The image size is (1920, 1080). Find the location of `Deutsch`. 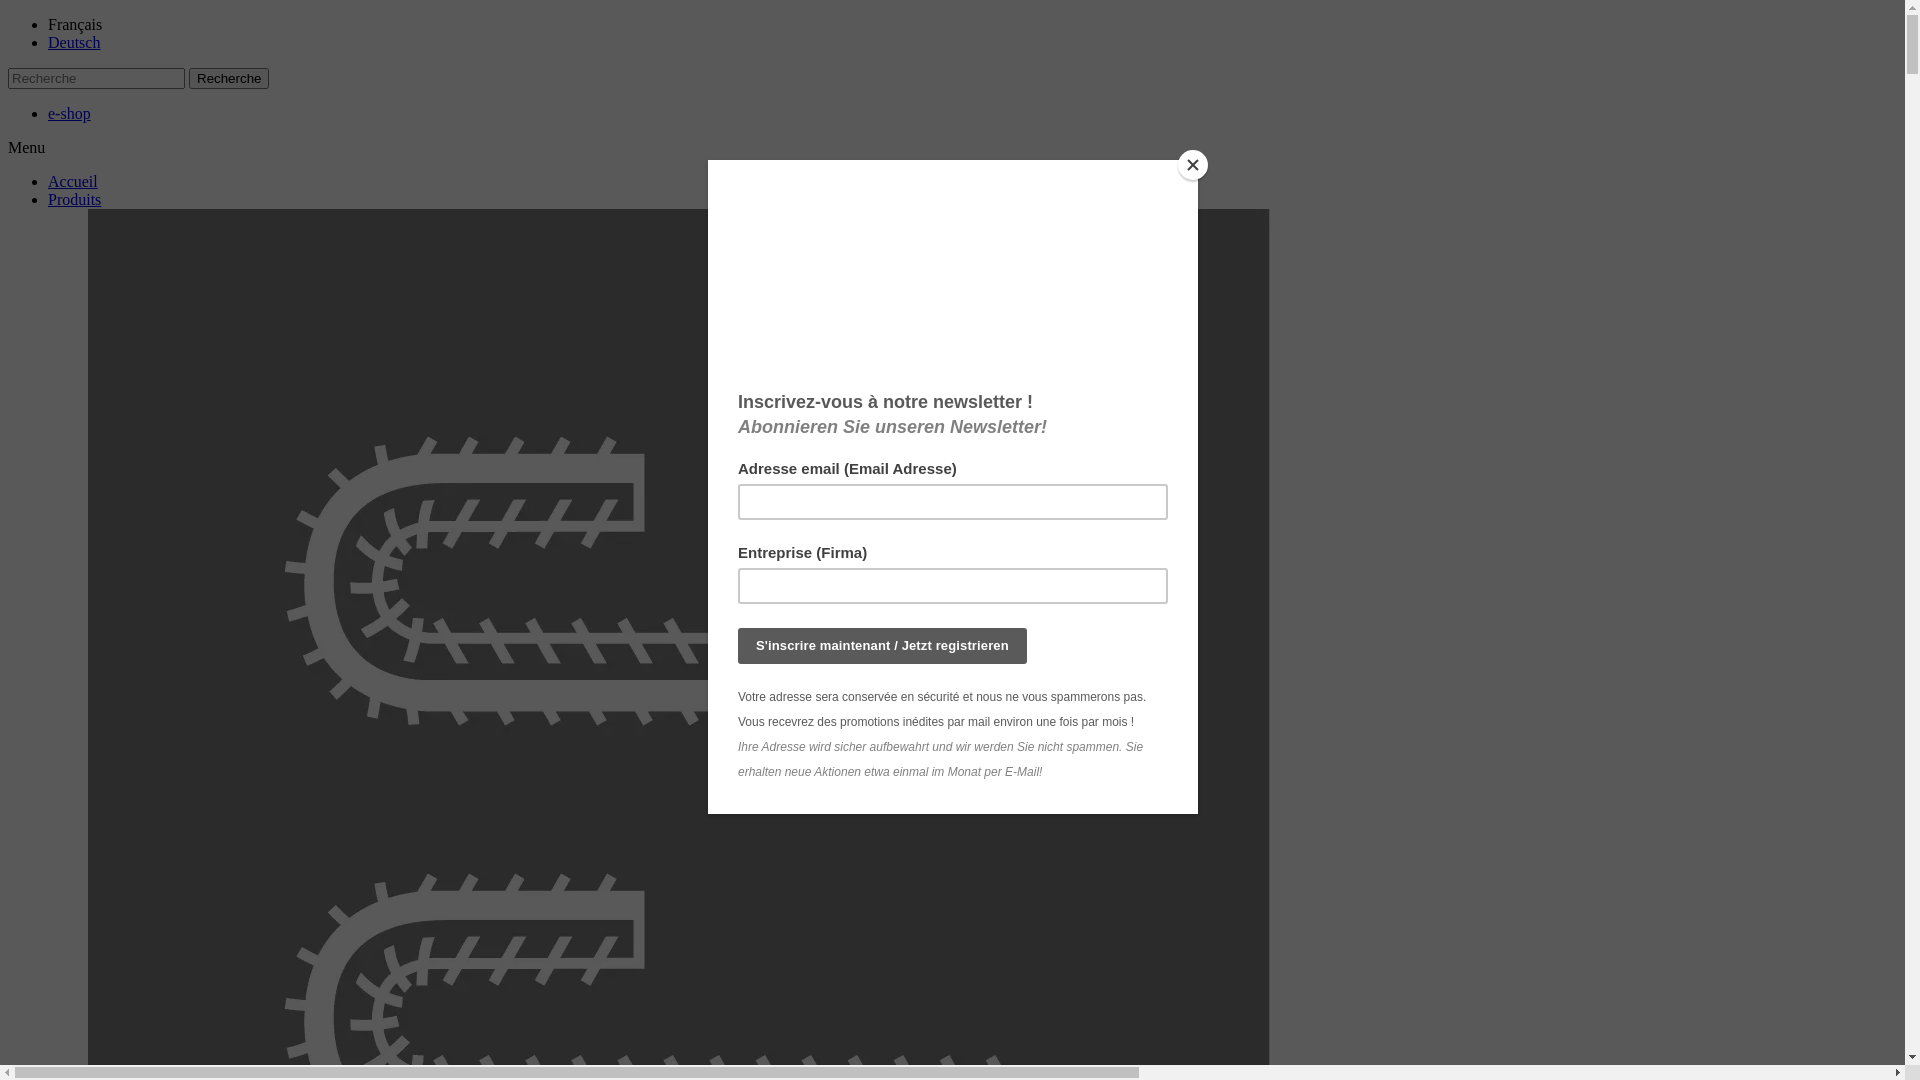

Deutsch is located at coordinates (74, 42).